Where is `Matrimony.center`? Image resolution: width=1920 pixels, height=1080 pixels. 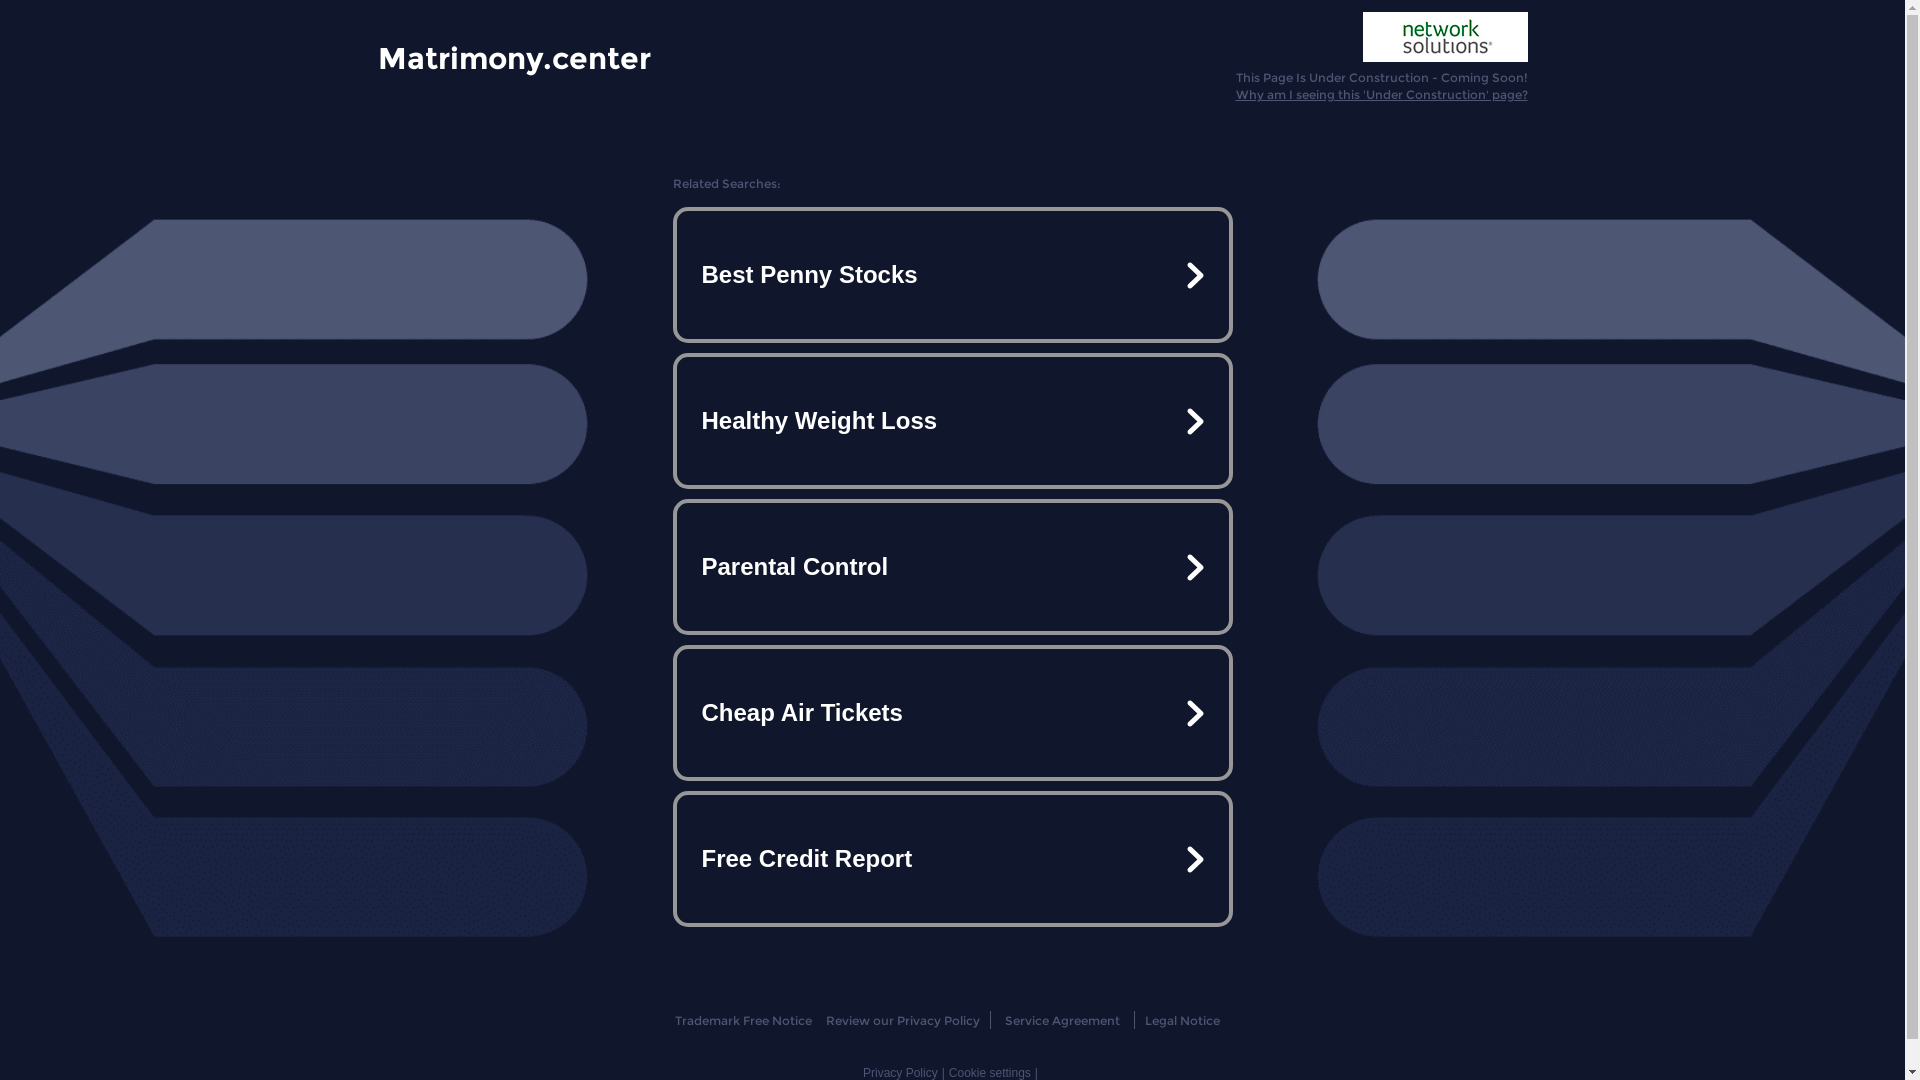
Matrimony.center is located at coordinates (514, 57).